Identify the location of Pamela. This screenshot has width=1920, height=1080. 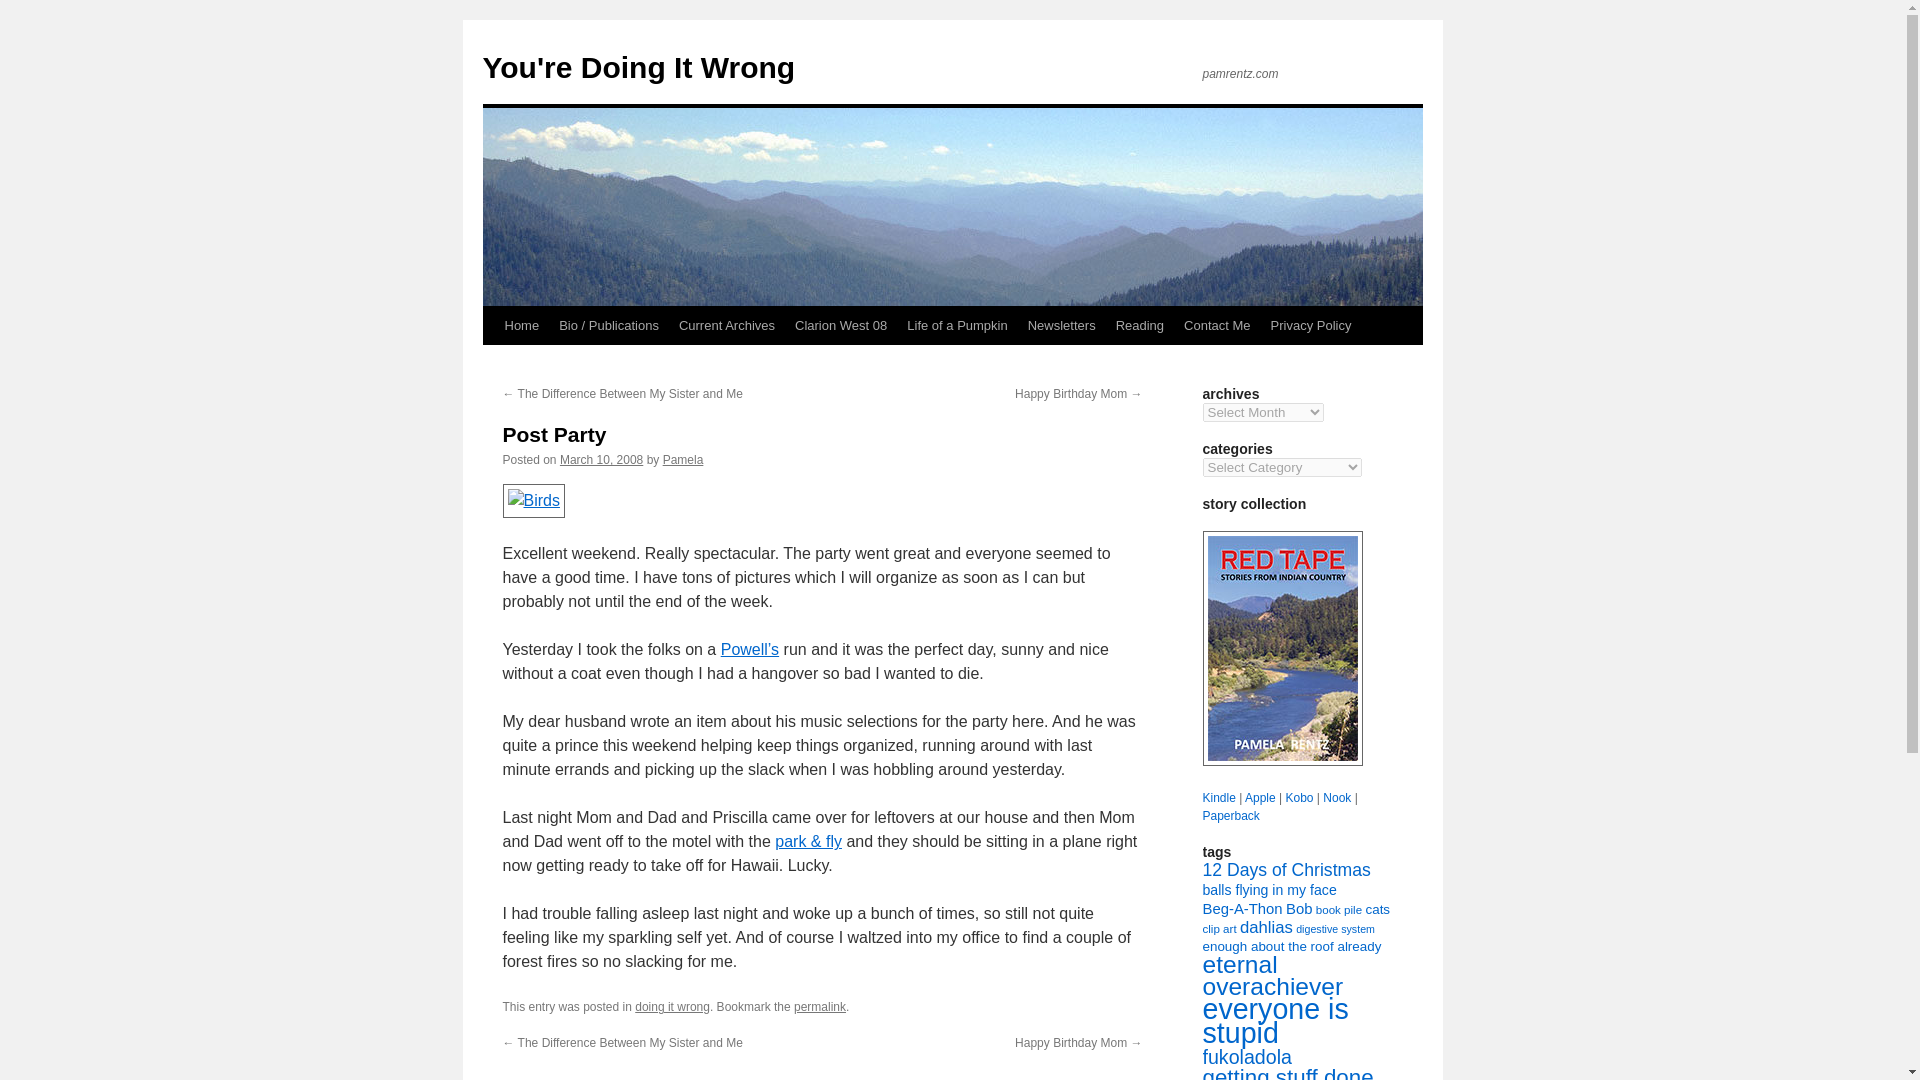
(683, 459).